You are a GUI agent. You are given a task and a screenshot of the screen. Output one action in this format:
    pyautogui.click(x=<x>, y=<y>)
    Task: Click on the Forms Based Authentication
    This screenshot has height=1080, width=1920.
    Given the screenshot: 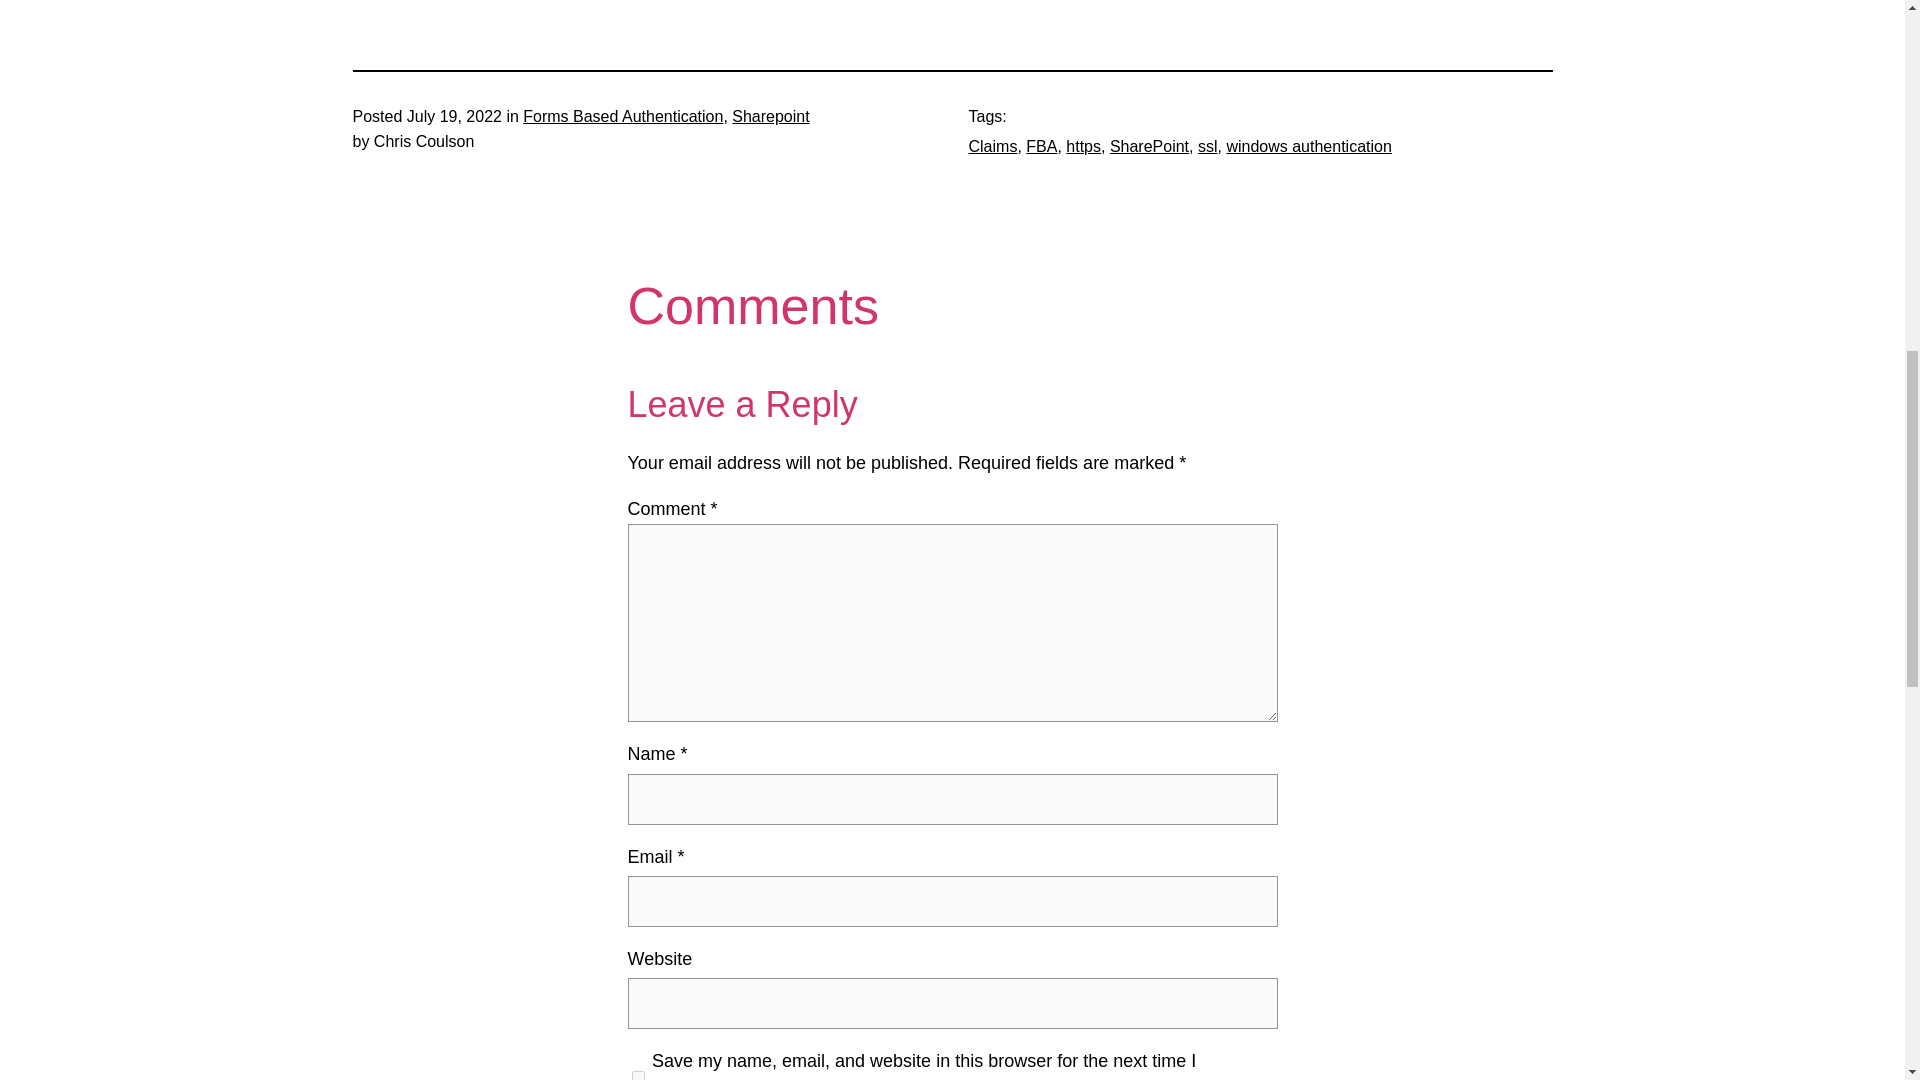 What is the action you would take?
    pyautogui.click(x=622, y=116)
    